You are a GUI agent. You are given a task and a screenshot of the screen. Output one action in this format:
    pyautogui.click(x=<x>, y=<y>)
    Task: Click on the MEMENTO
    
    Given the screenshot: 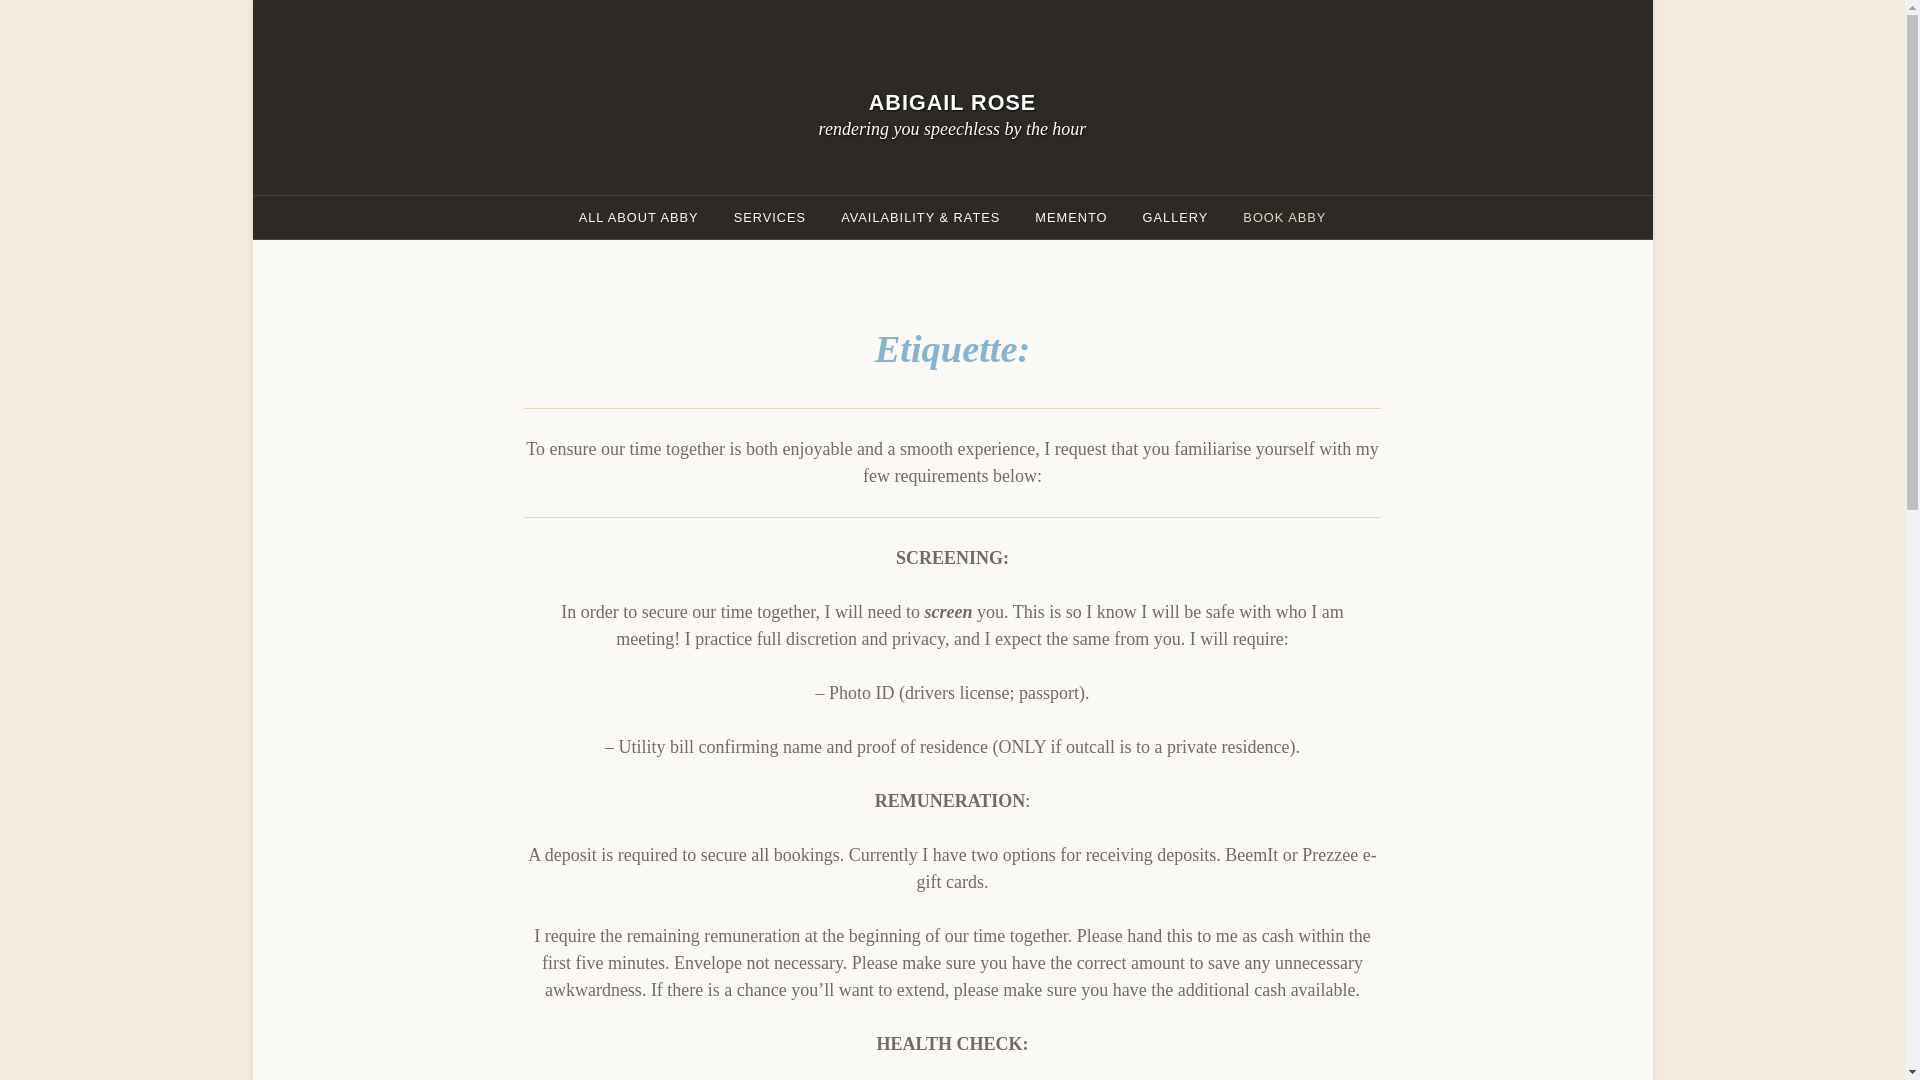 What is the action you would take?
    pyautogui.click(x=1070, y=216)
    